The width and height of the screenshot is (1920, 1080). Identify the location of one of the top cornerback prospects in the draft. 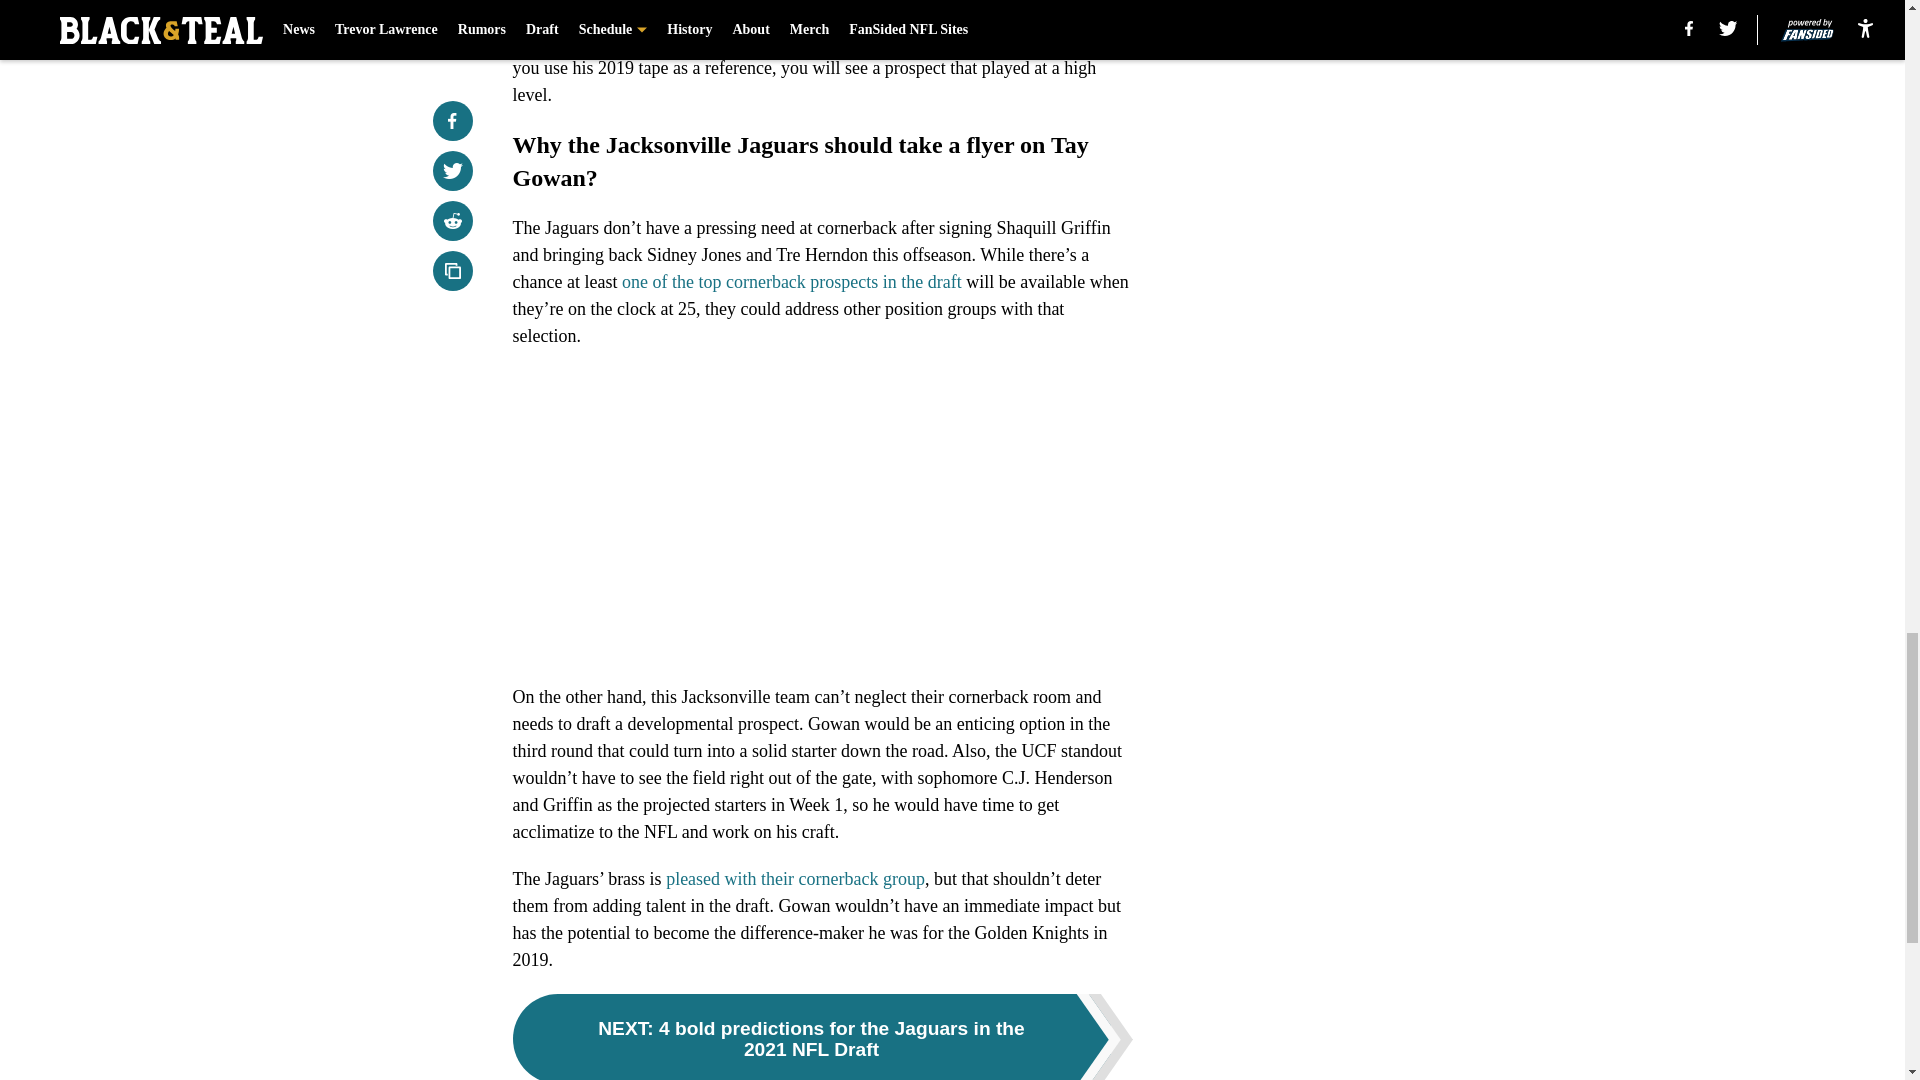
(792, 282).